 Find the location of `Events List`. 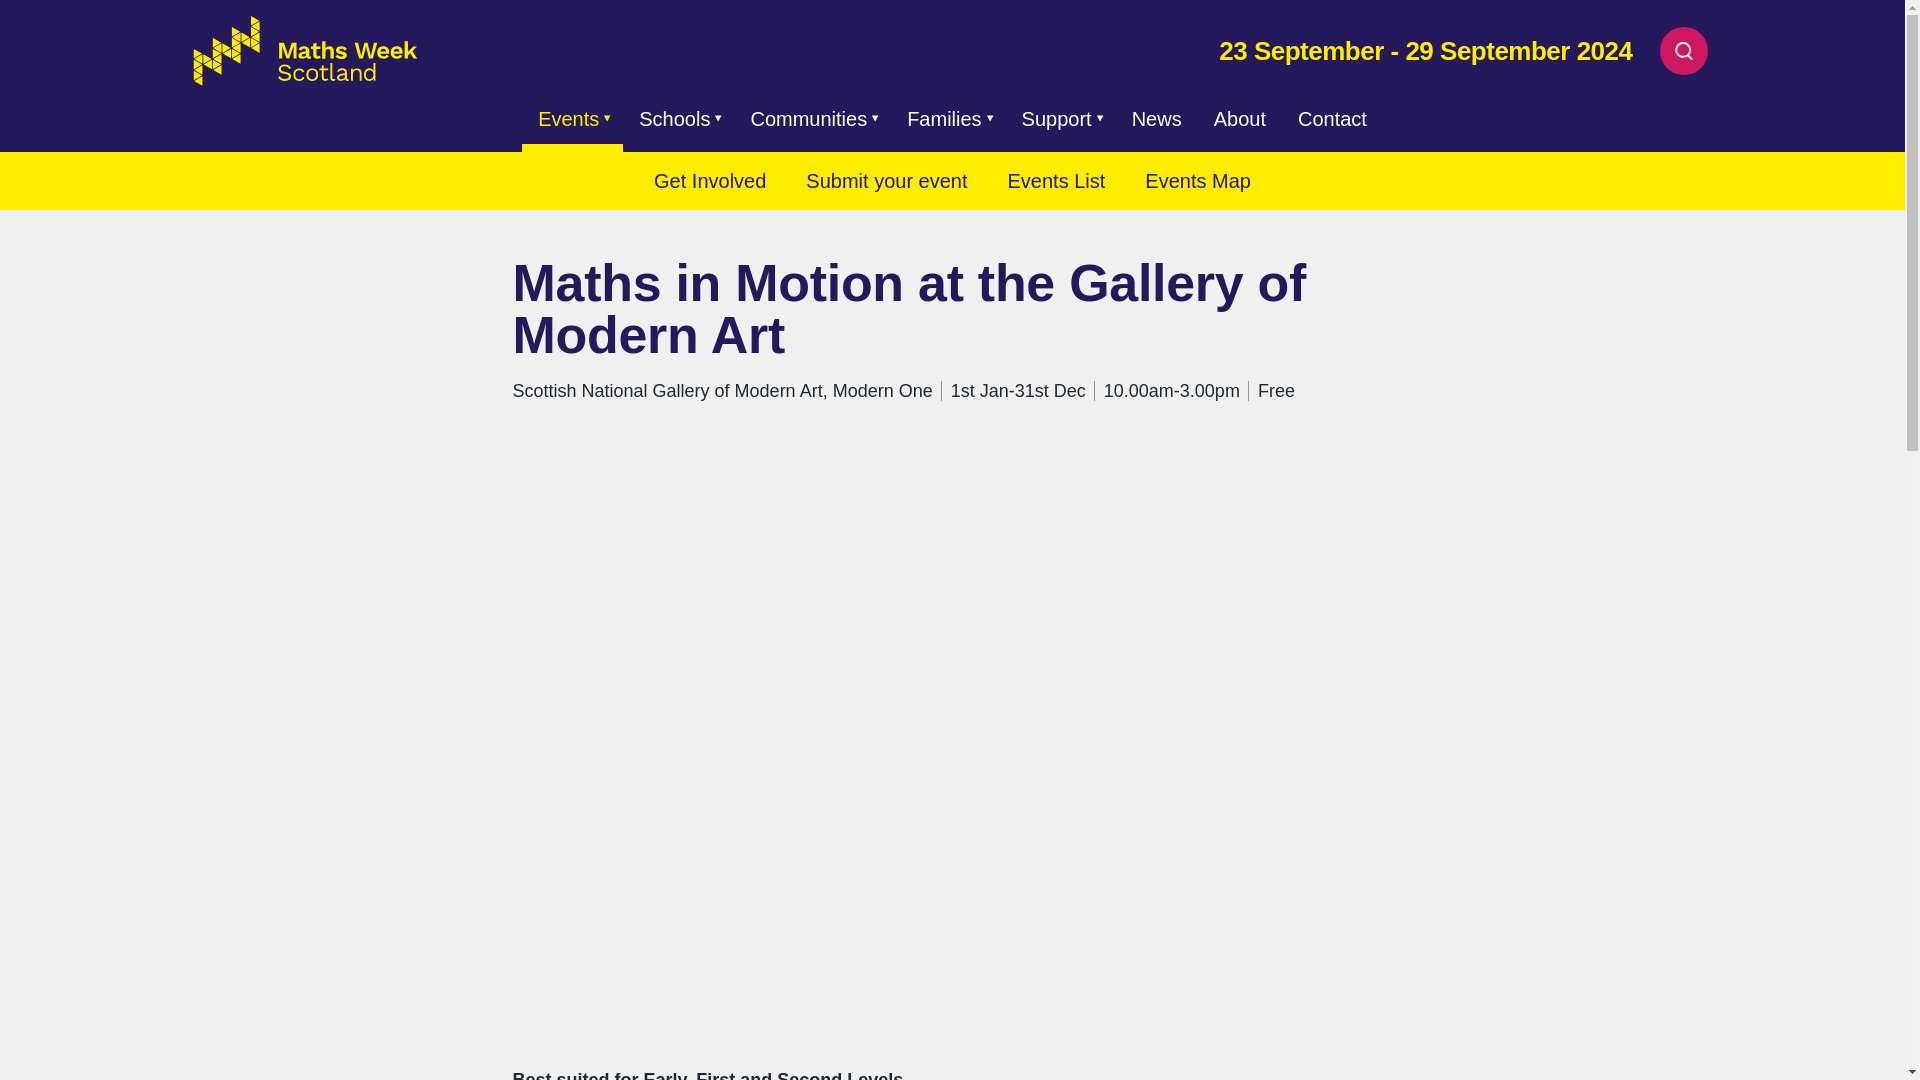

Events List is located at coordinates (1056, 180).